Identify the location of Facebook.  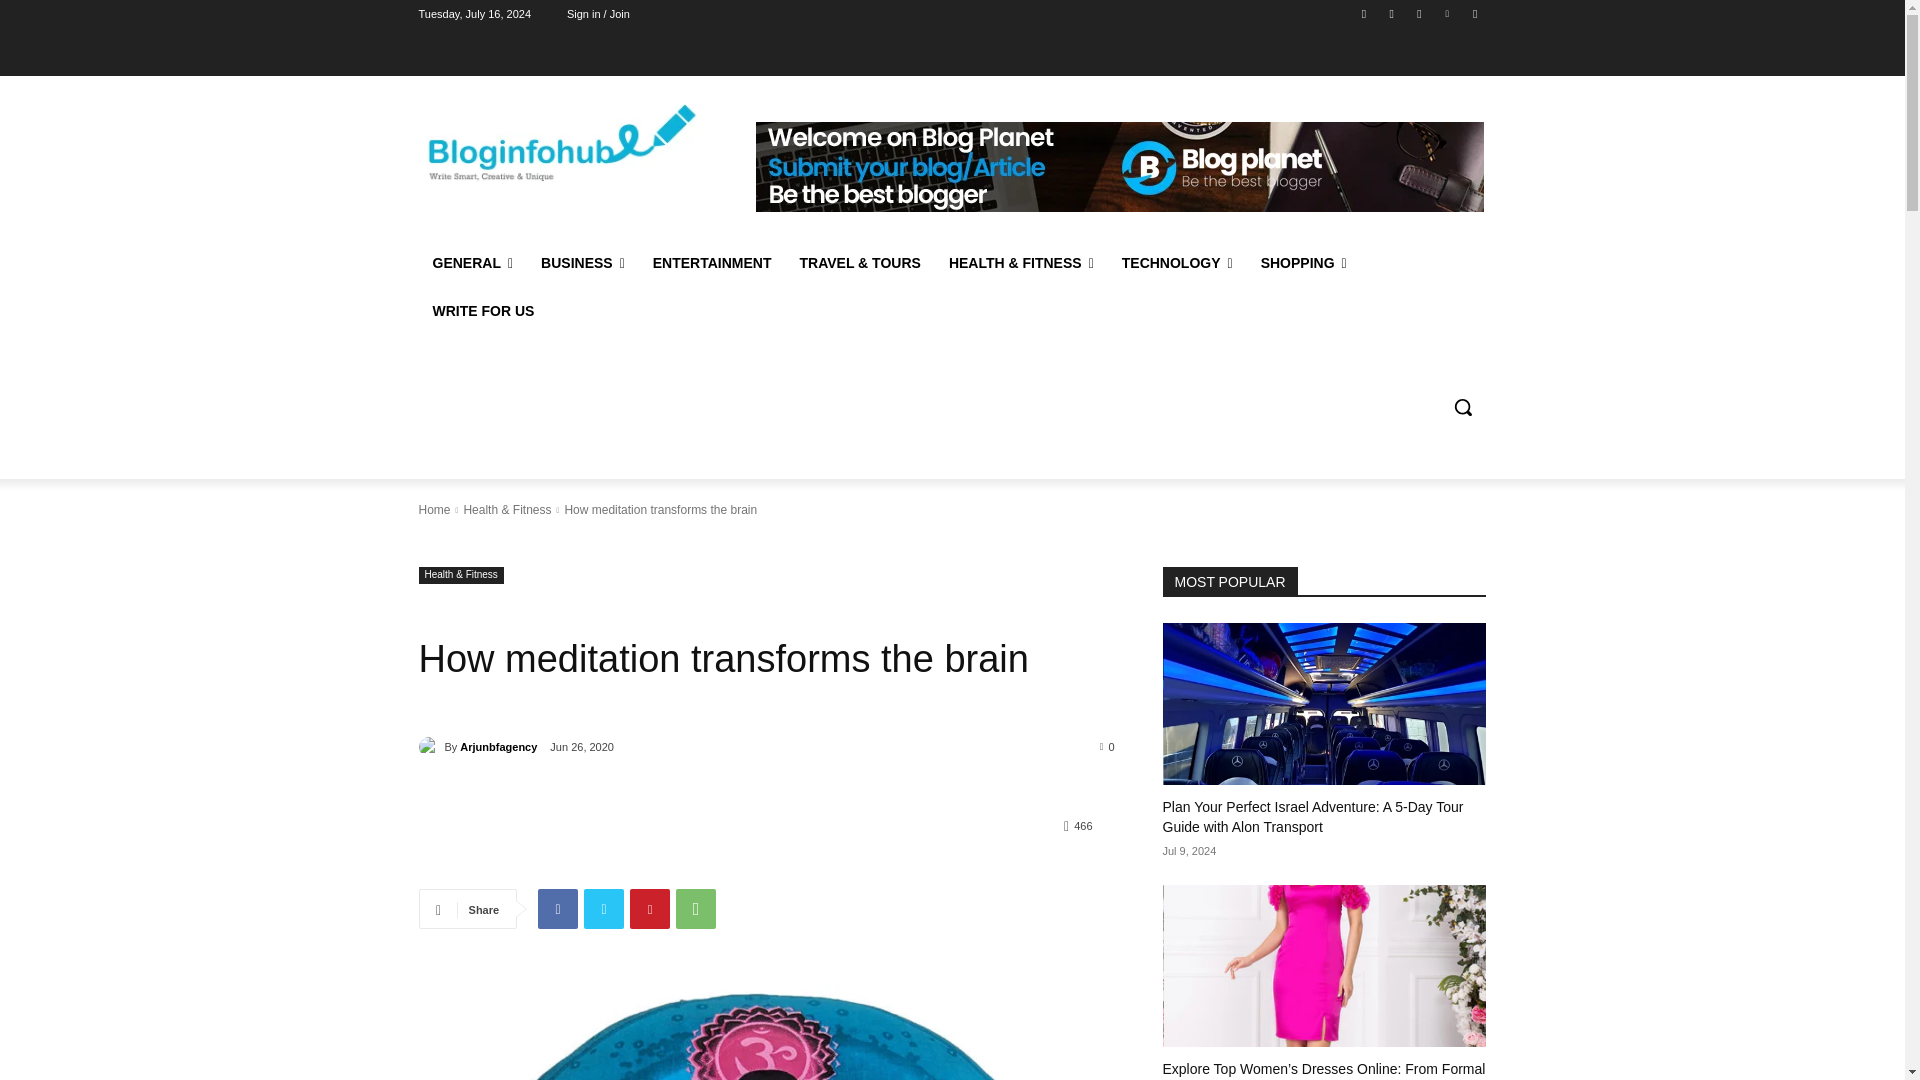
(557, 908).